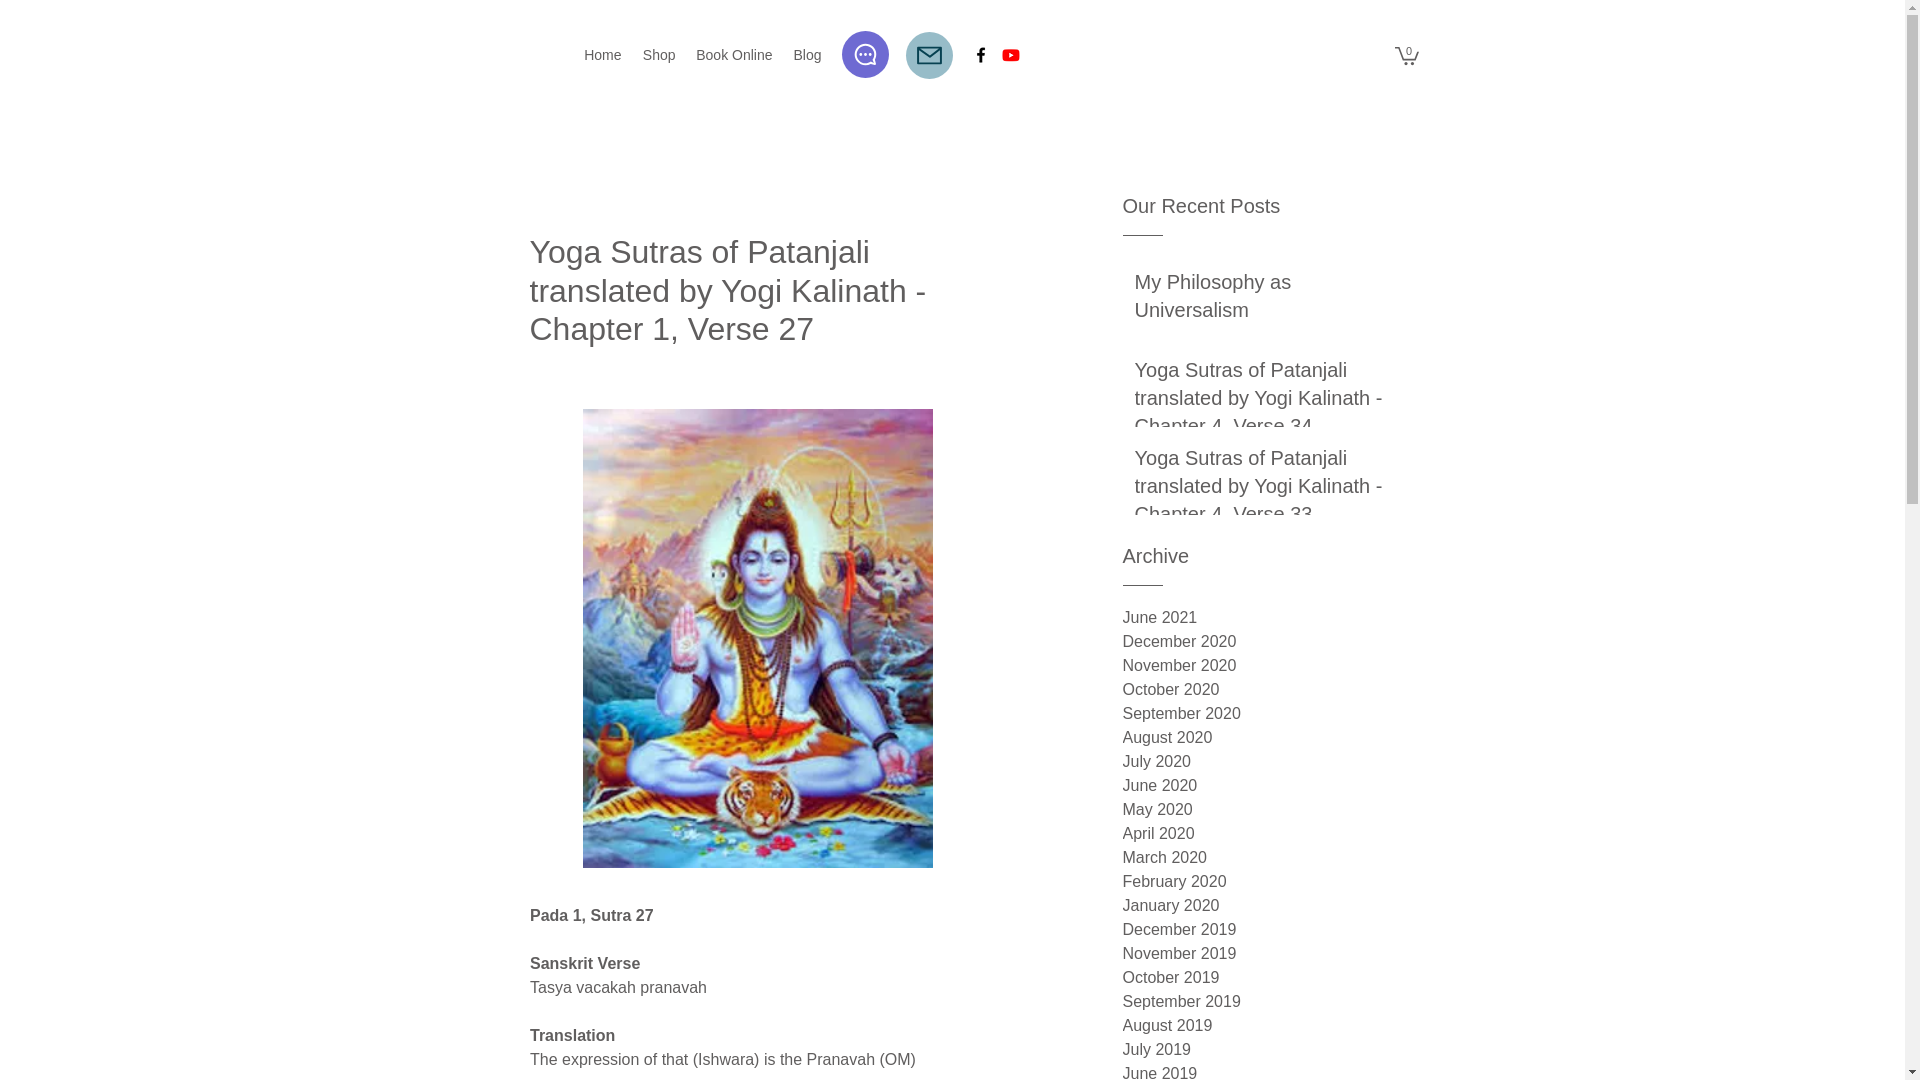  I want to click on June 2020, so click(1272, 786).